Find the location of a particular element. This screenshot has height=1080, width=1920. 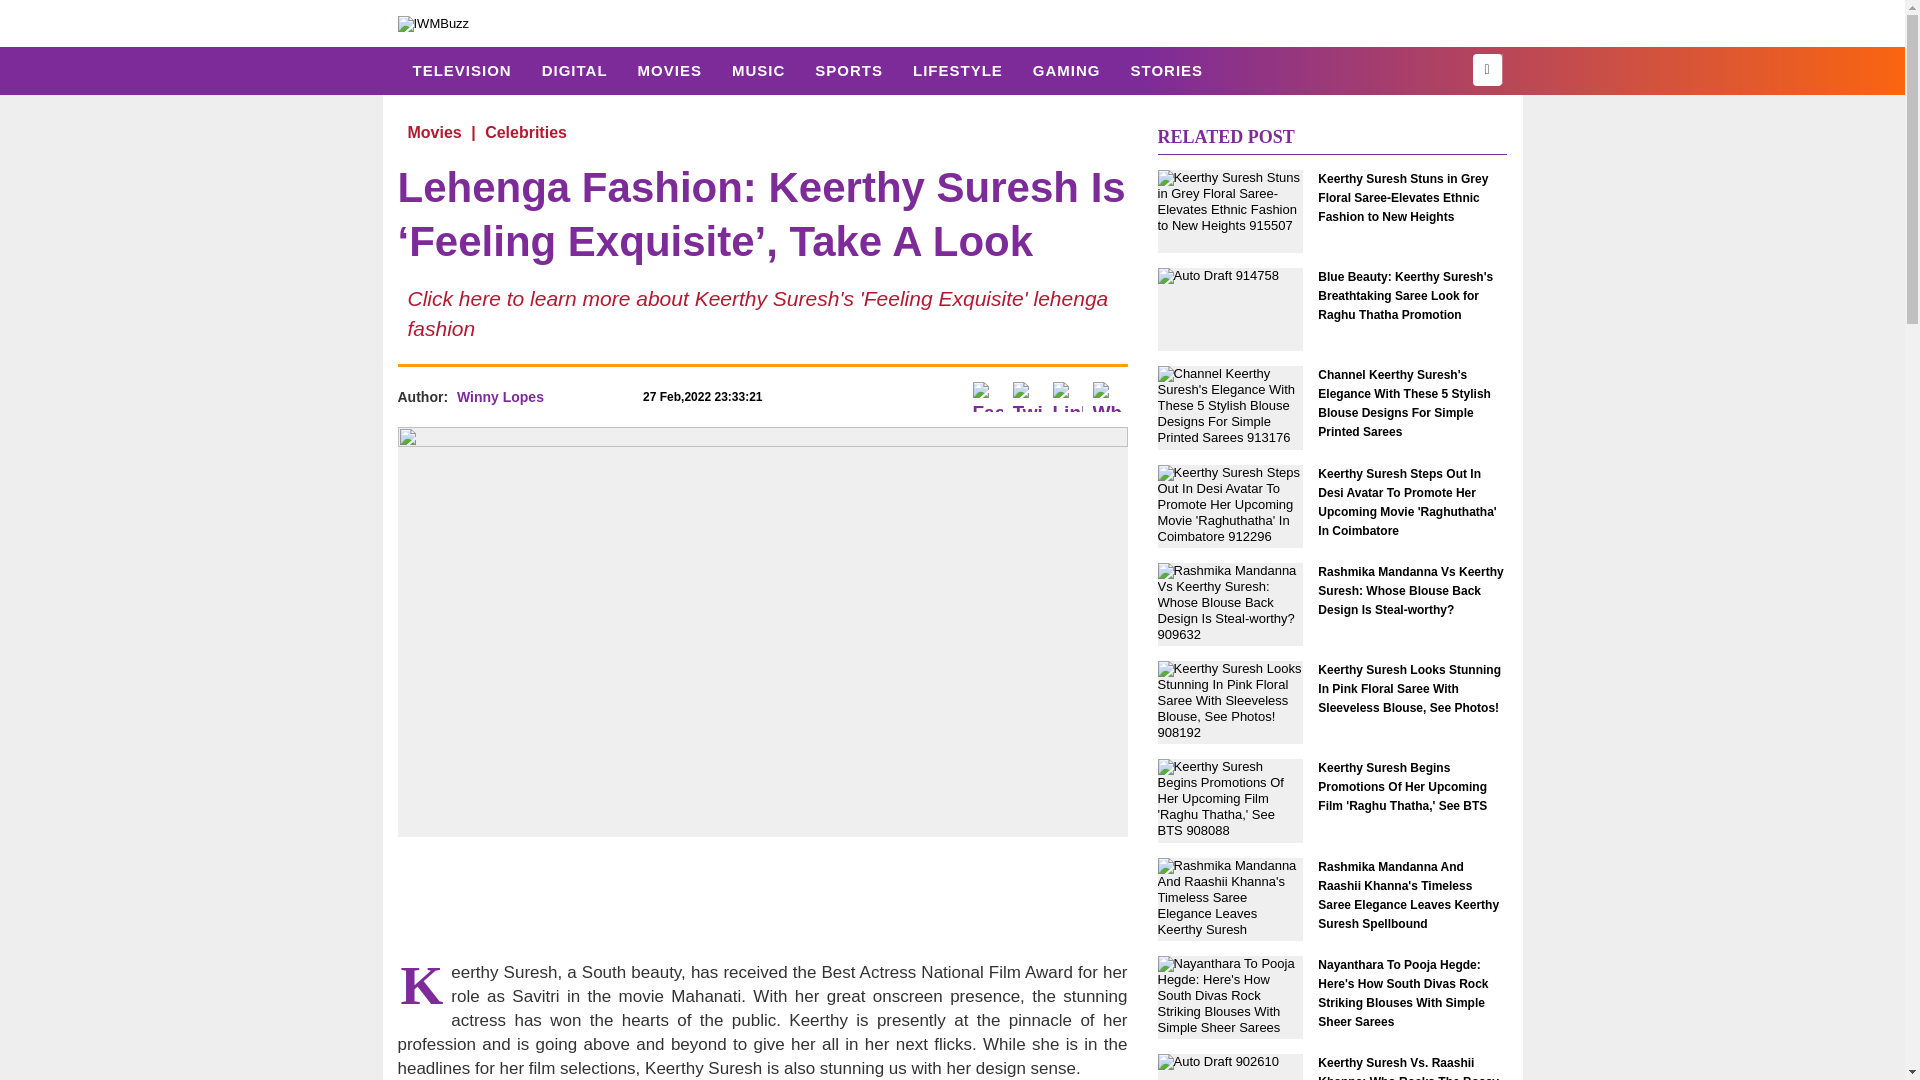

Web Stories is located at coordinates (1166, 70).